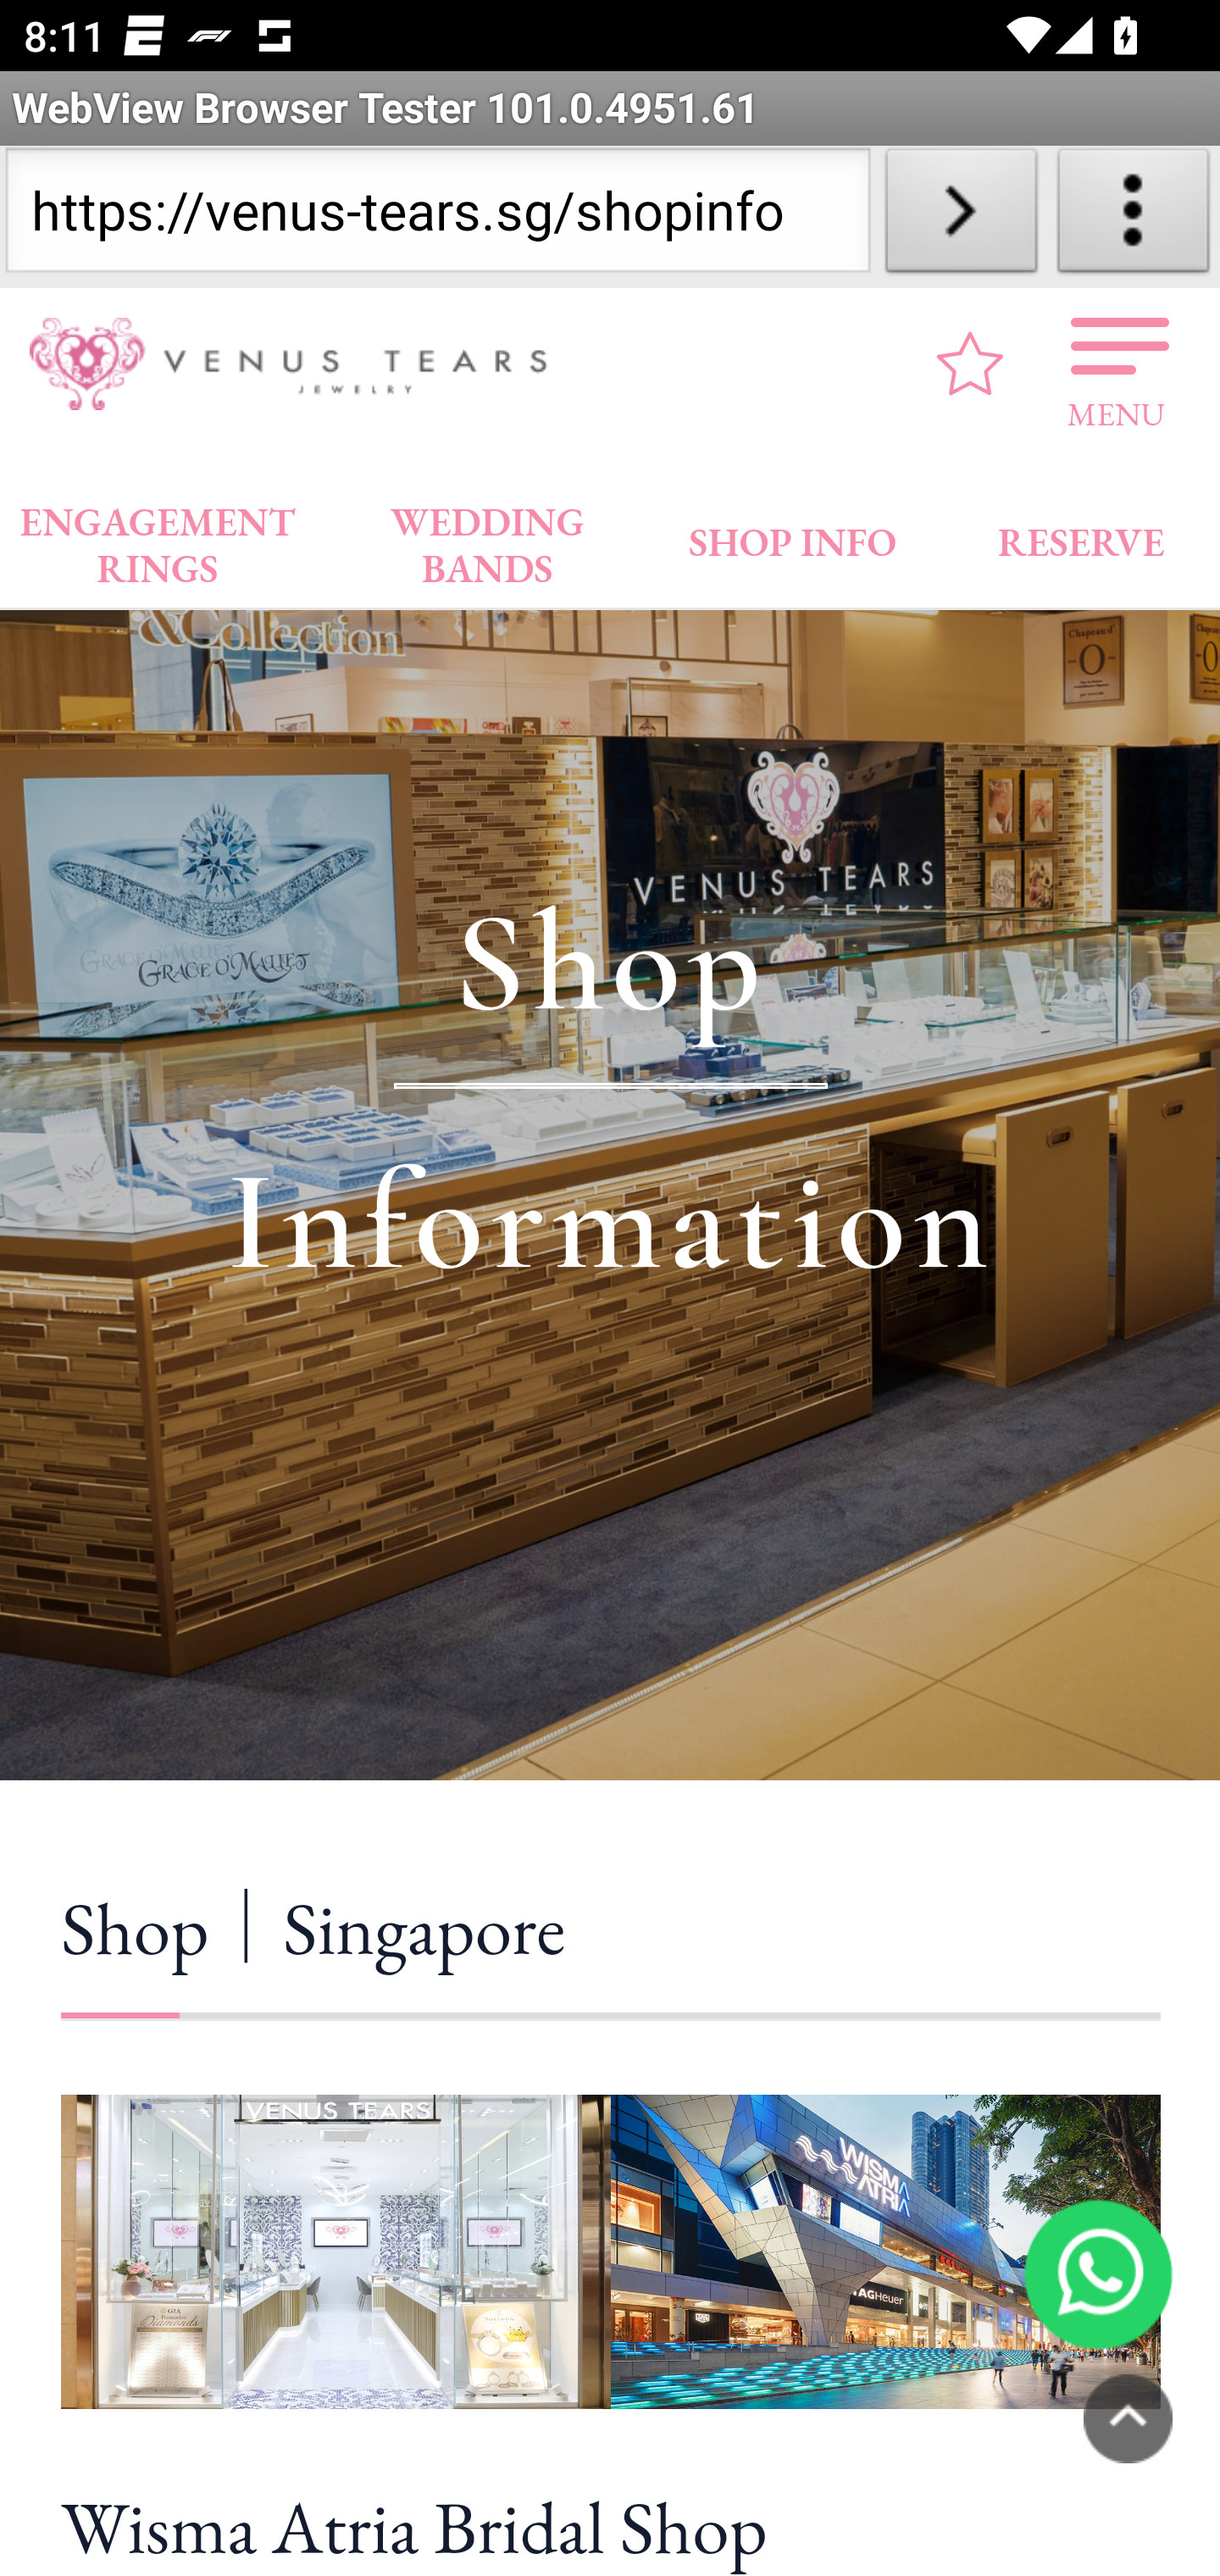  I want to click on favourite, so click(971, 363).